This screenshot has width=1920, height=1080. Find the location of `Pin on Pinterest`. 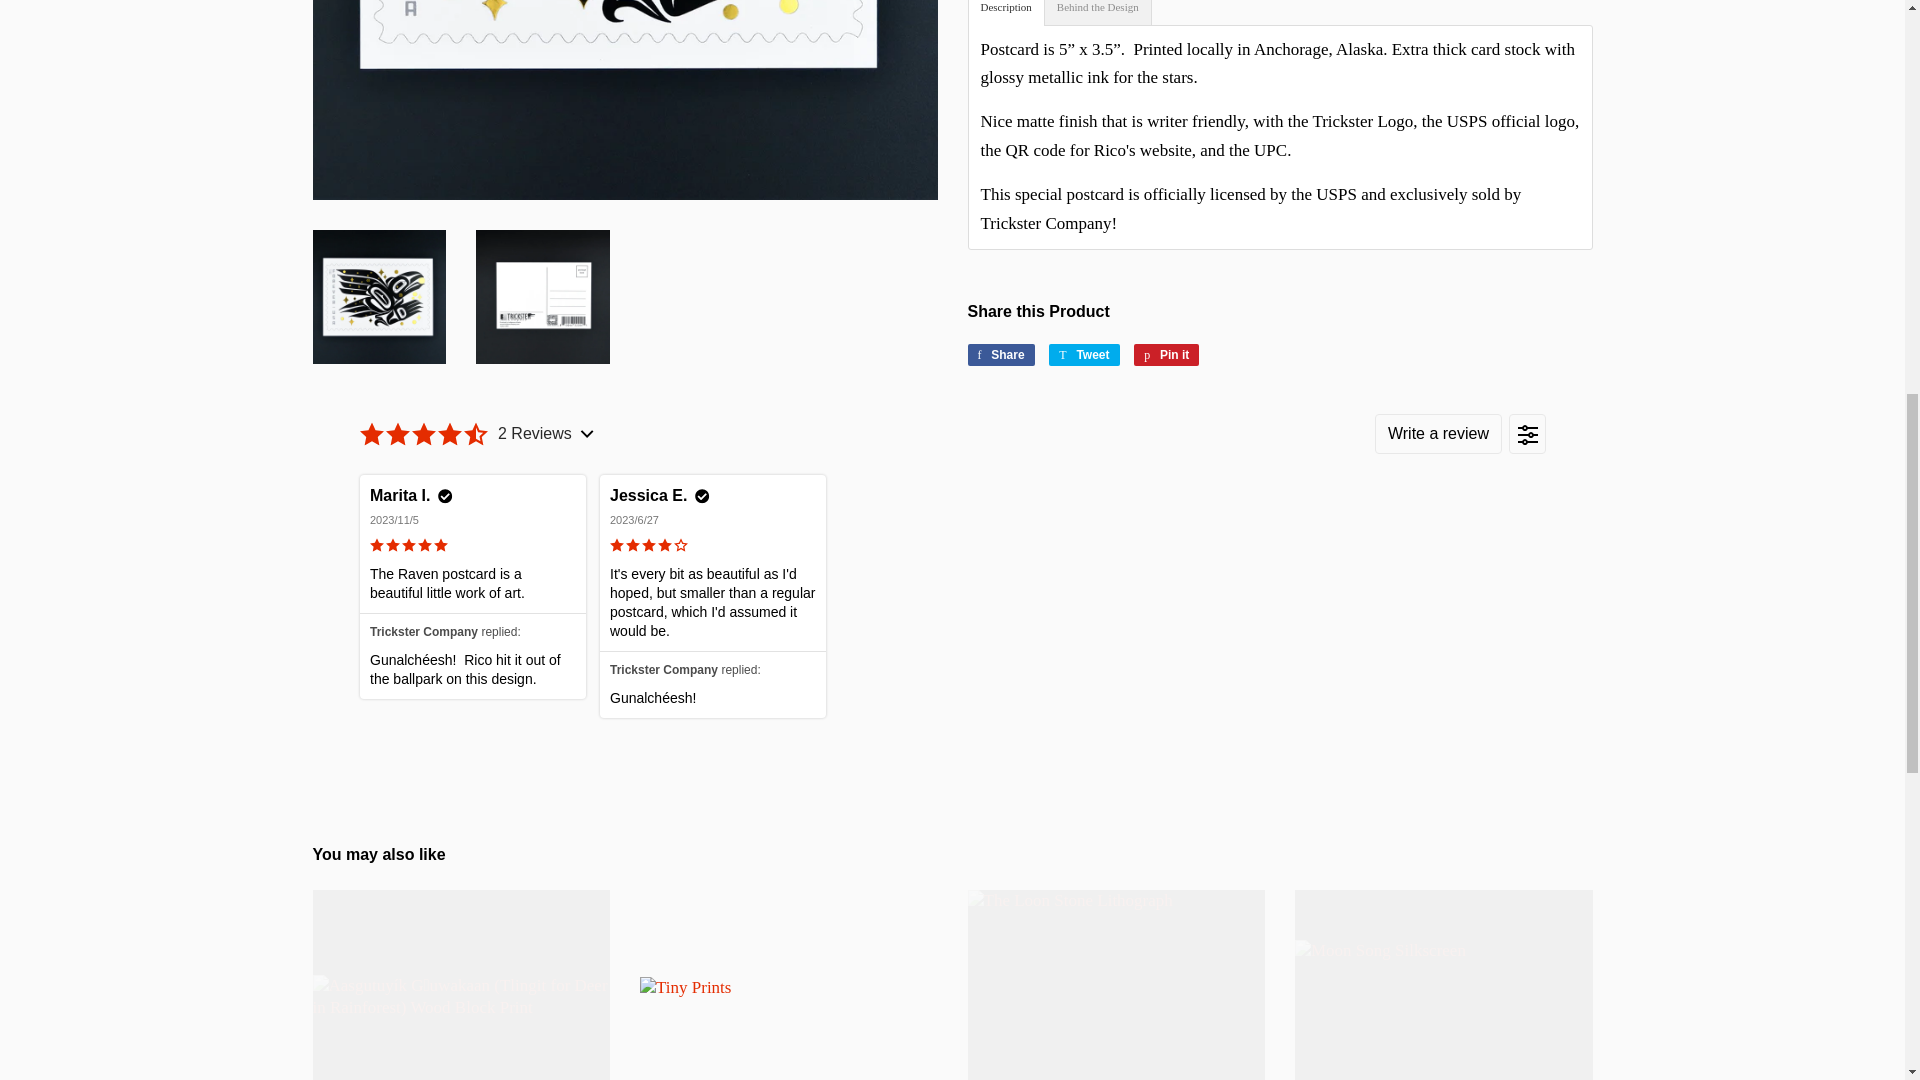

Pin on Pinterest is located at coordinates (1166, 355).